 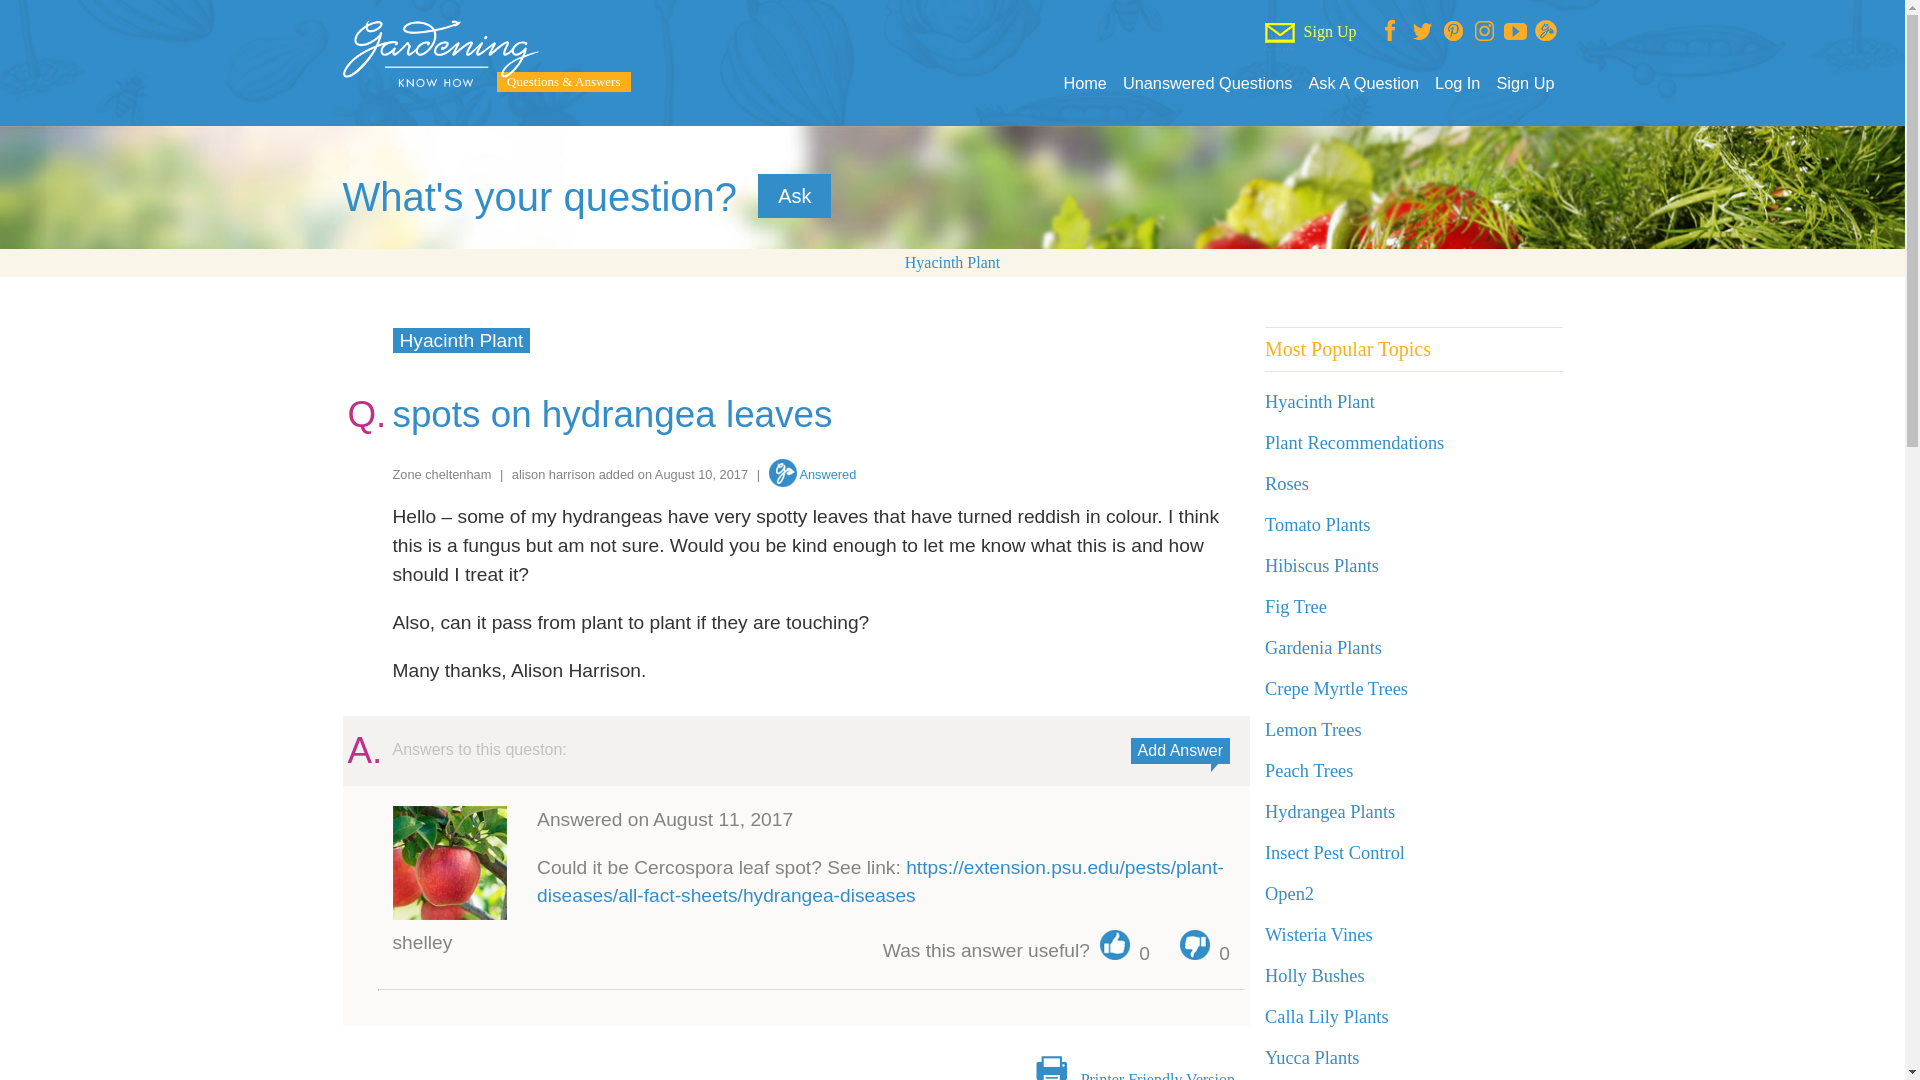 I want to click on Home, so click(x=1084, y=83).